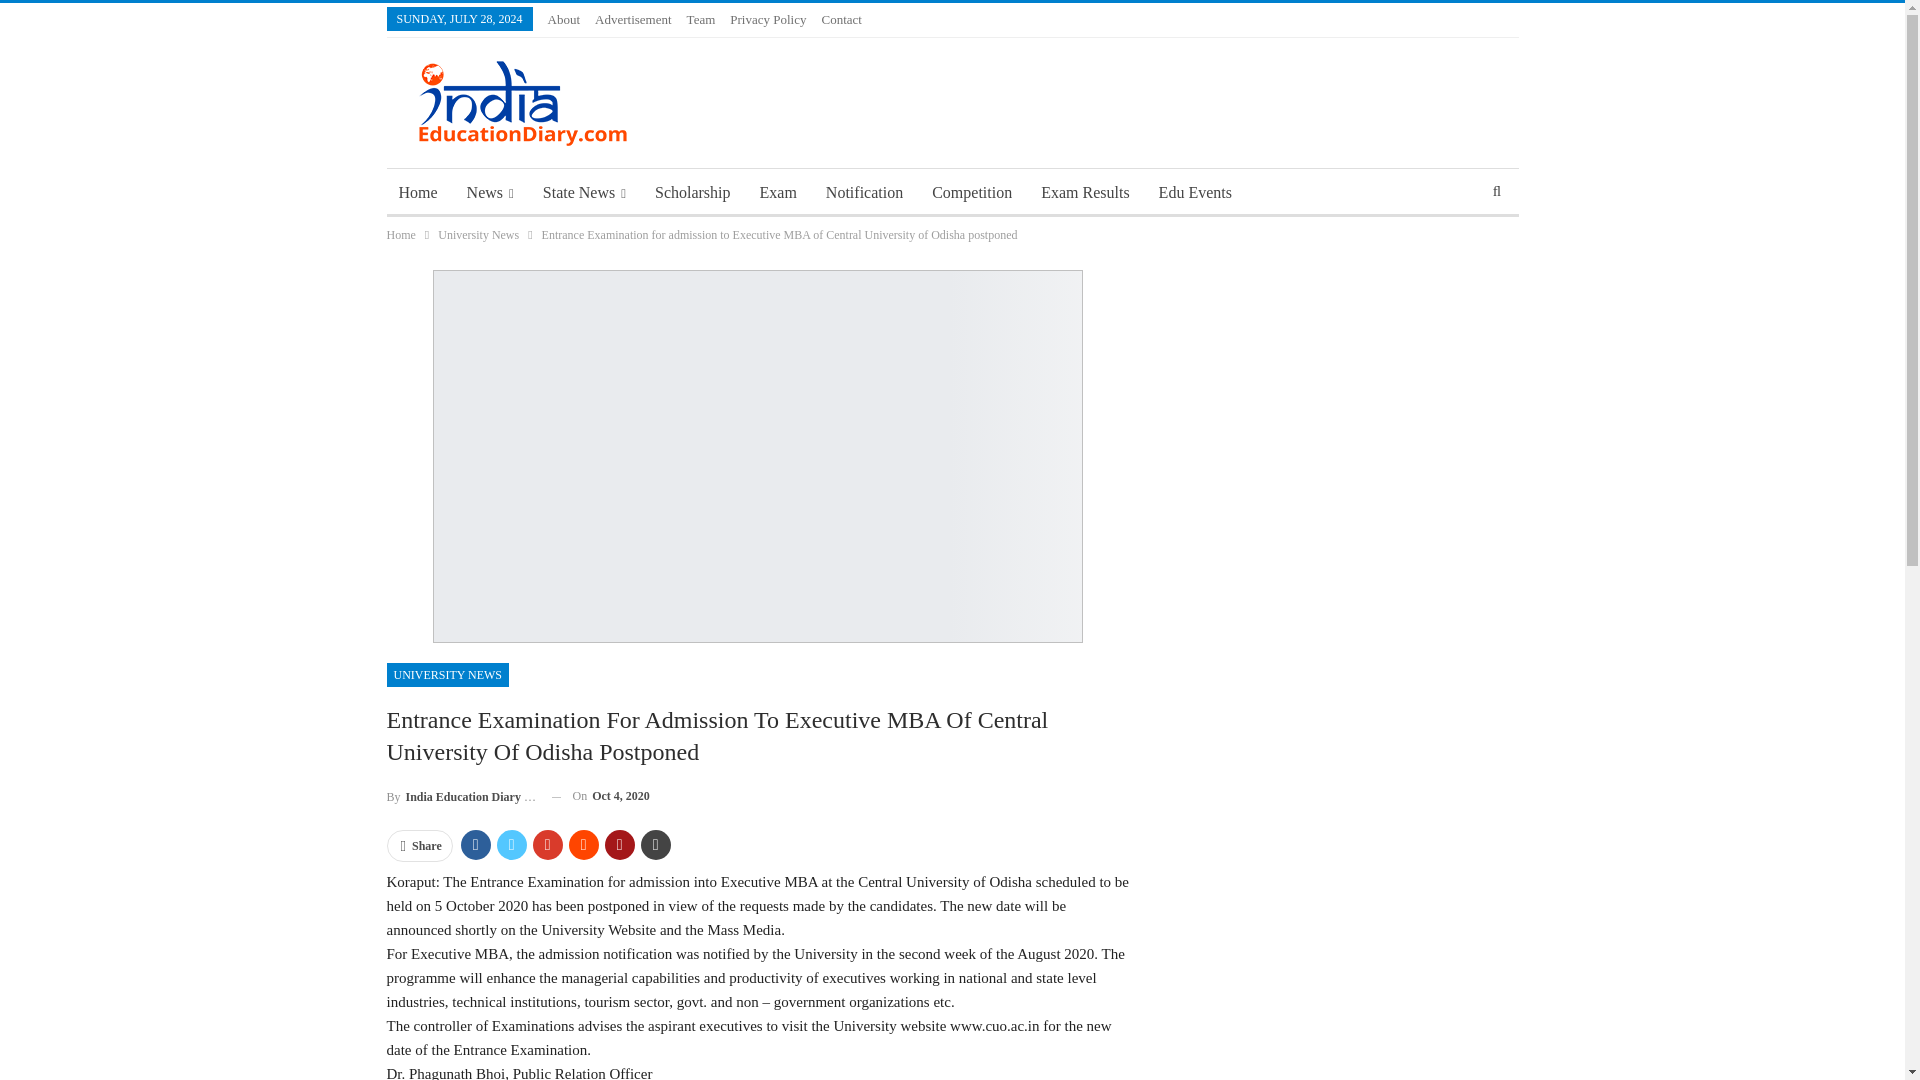  Describe the element at coordinates (702, 19) in the screenshot. I see `Team` at that location.